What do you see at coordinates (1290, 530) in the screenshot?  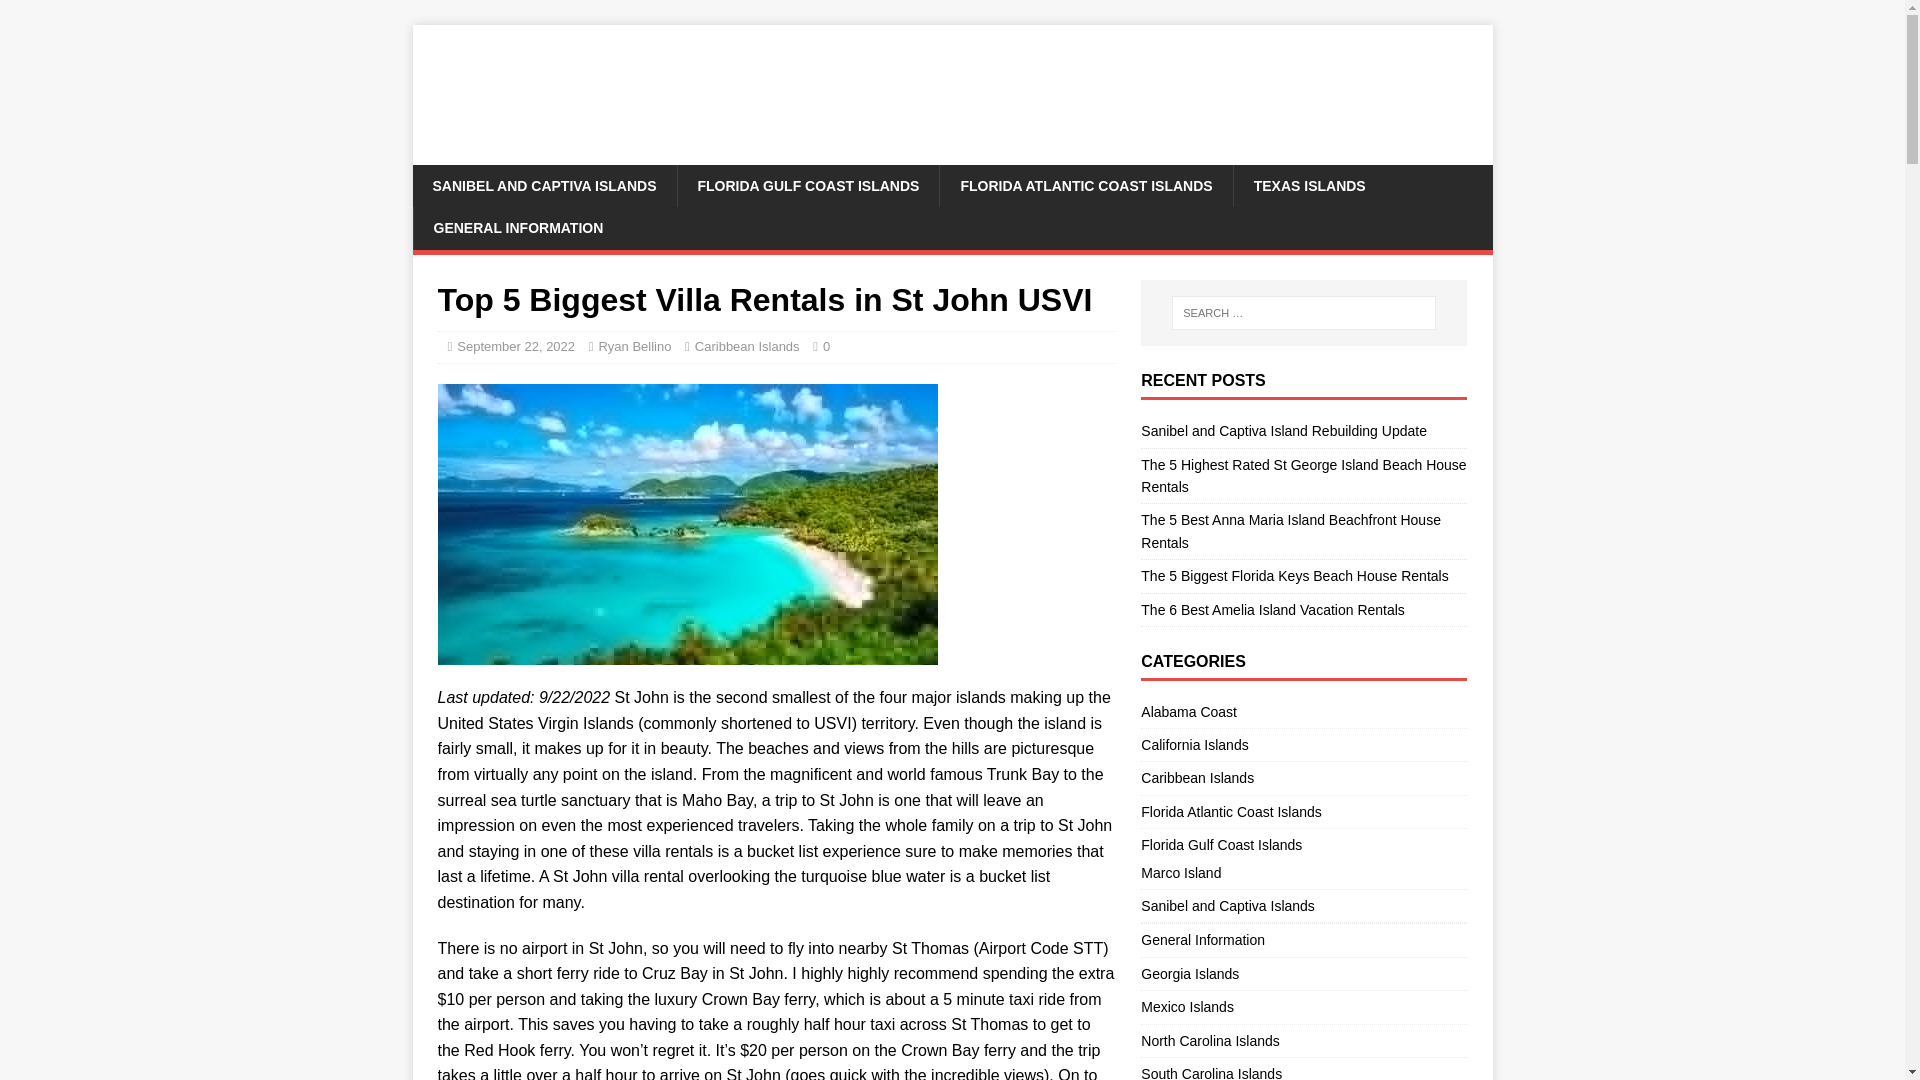 I see `The 5 Best Anna Maria Island Beachfront House Rentals` at bounding box center [1290, 530].